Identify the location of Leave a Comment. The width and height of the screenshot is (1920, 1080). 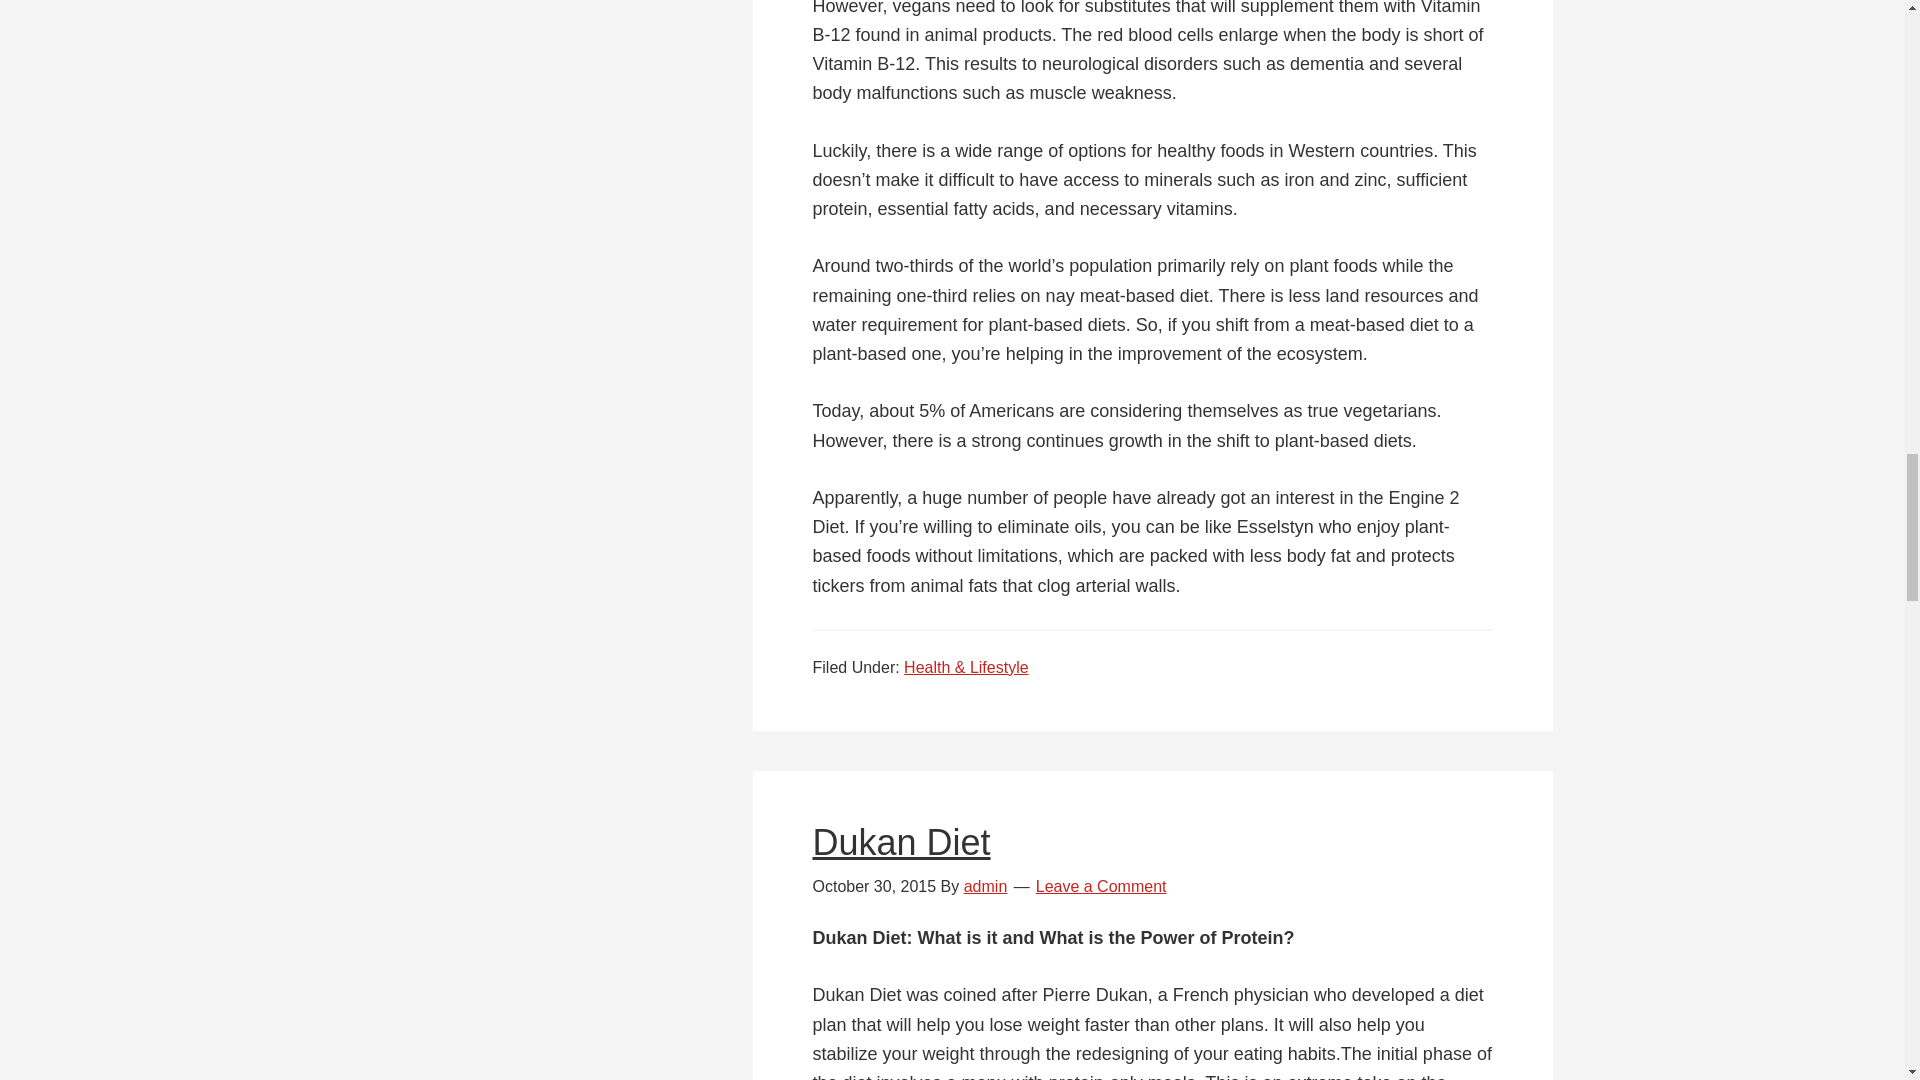
(1102, 886).